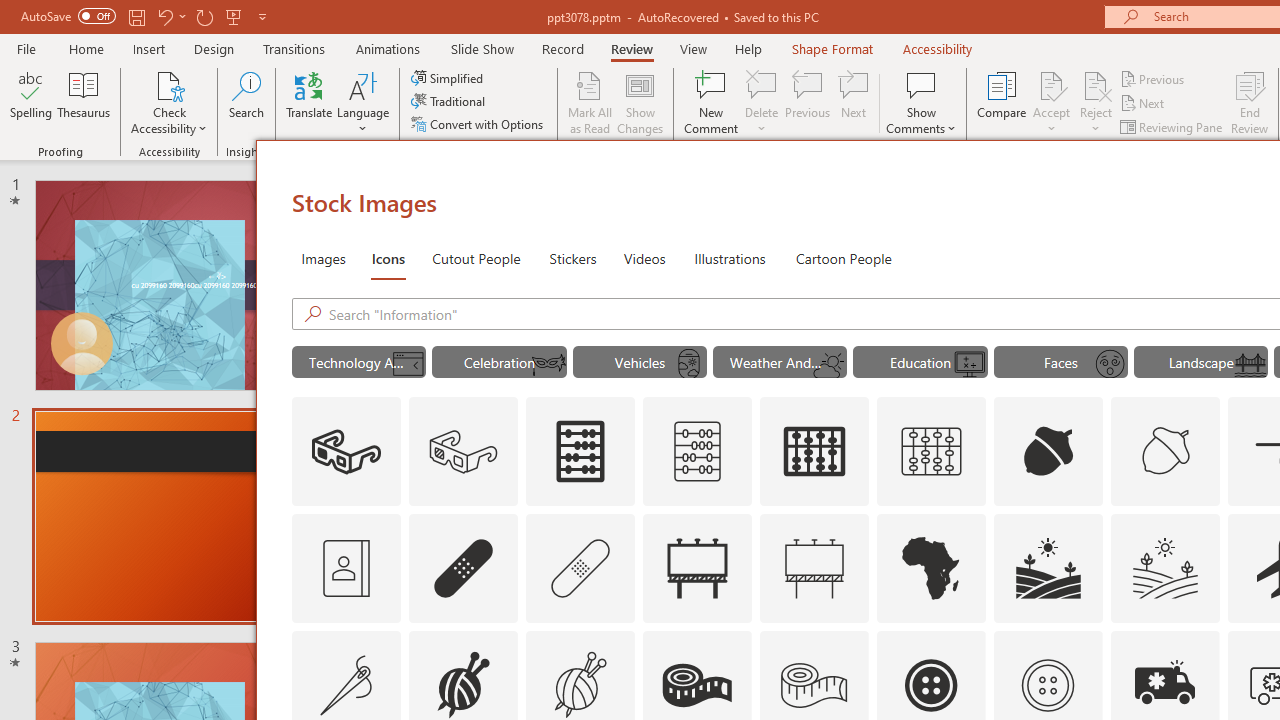 Image resolution: width=1280 pixels, height=720 pixels. What do you see at coordinates (322, 258) in the screenshot?
I see `Images` at bounding box center [322, 258].